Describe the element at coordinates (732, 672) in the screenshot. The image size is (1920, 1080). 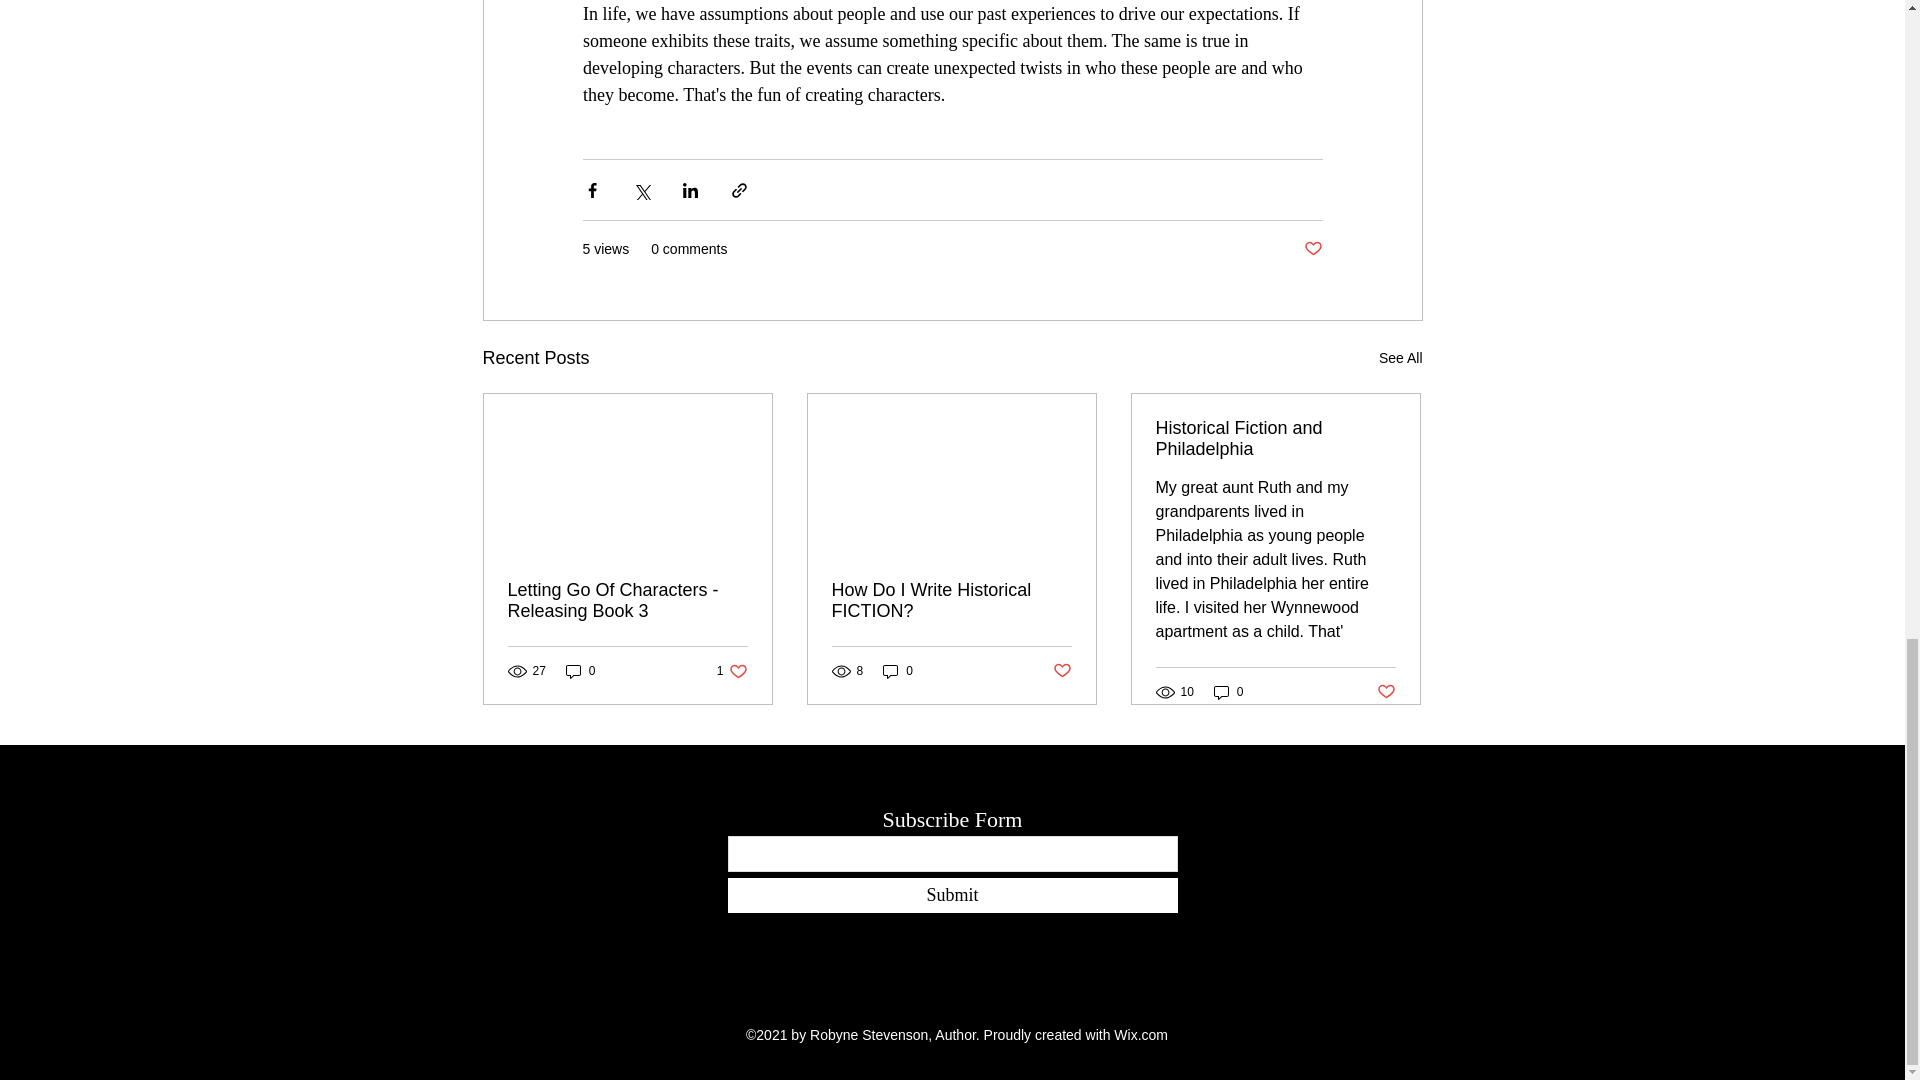
I see `Post not marked as liked` at that location.